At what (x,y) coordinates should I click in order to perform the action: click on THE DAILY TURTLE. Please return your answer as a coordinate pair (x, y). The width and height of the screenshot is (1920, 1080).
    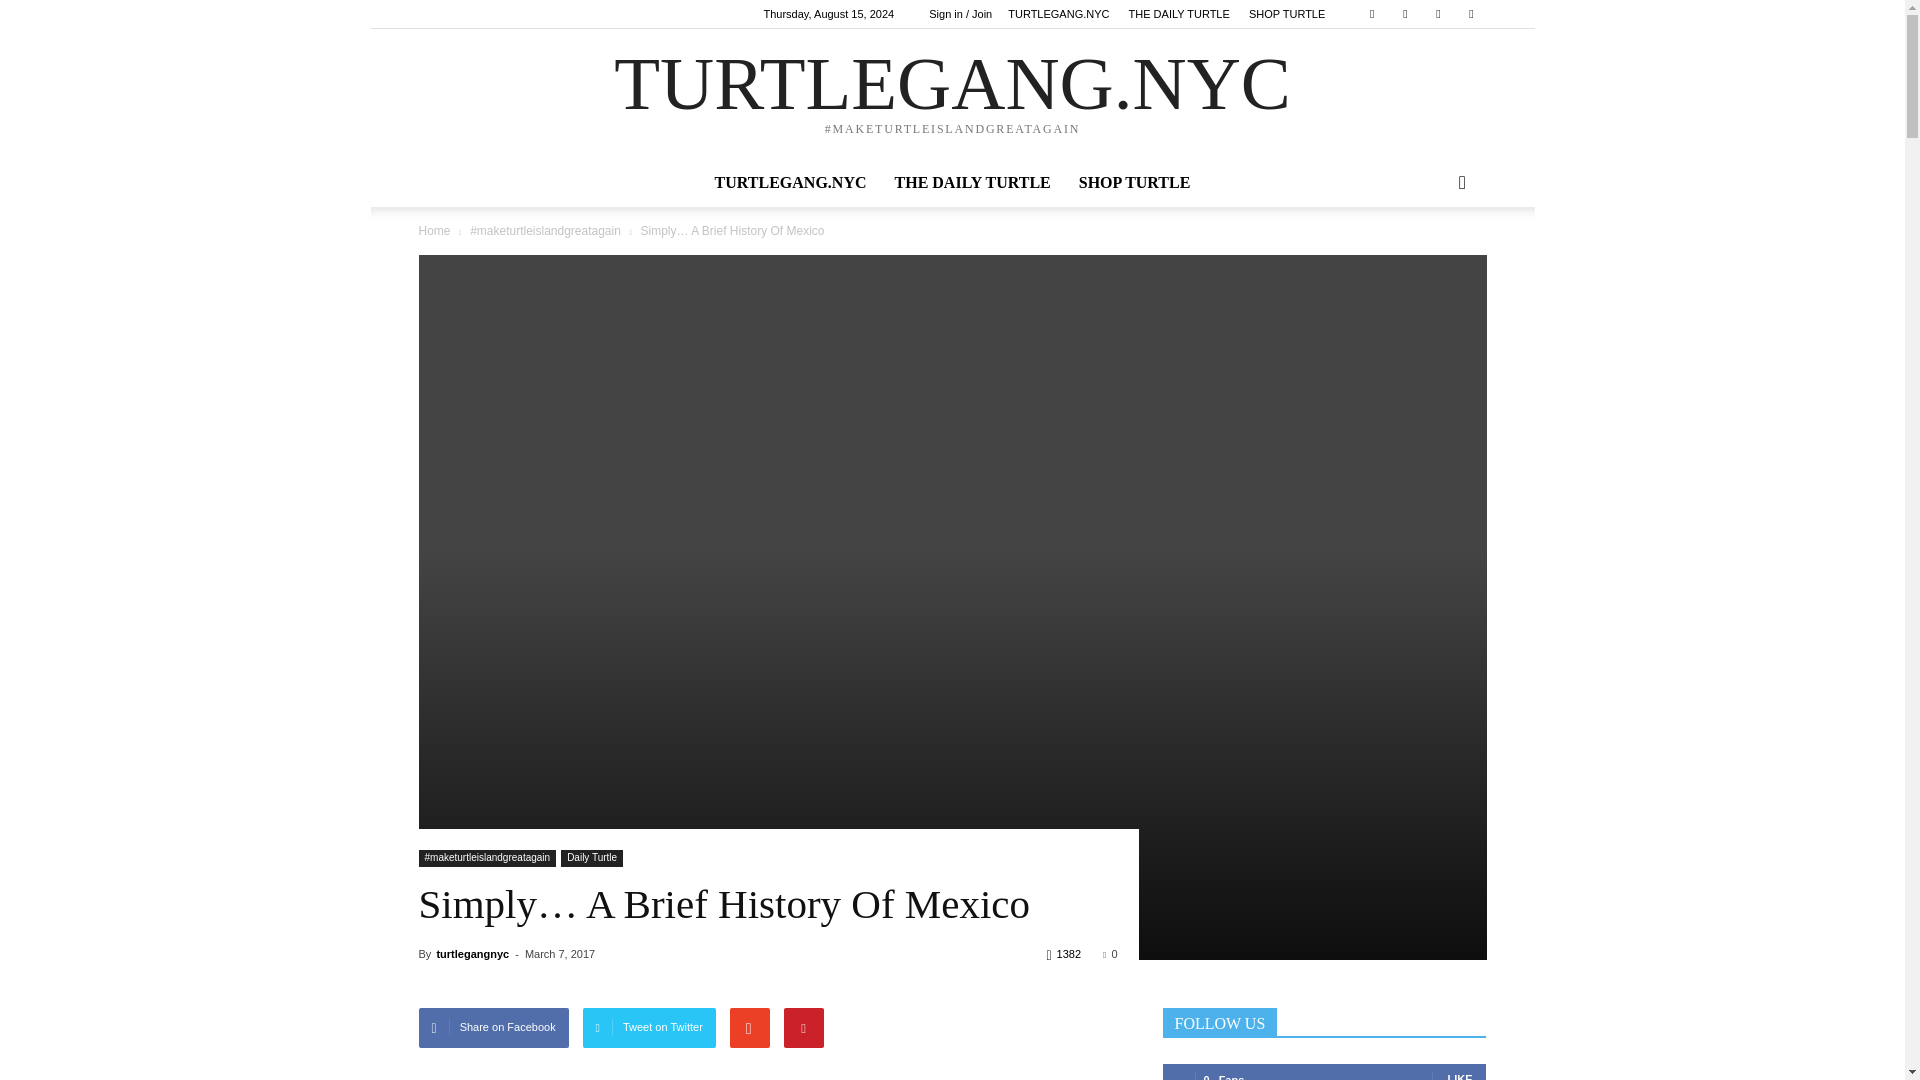
    Looking at the image, I should click on (973, 182).